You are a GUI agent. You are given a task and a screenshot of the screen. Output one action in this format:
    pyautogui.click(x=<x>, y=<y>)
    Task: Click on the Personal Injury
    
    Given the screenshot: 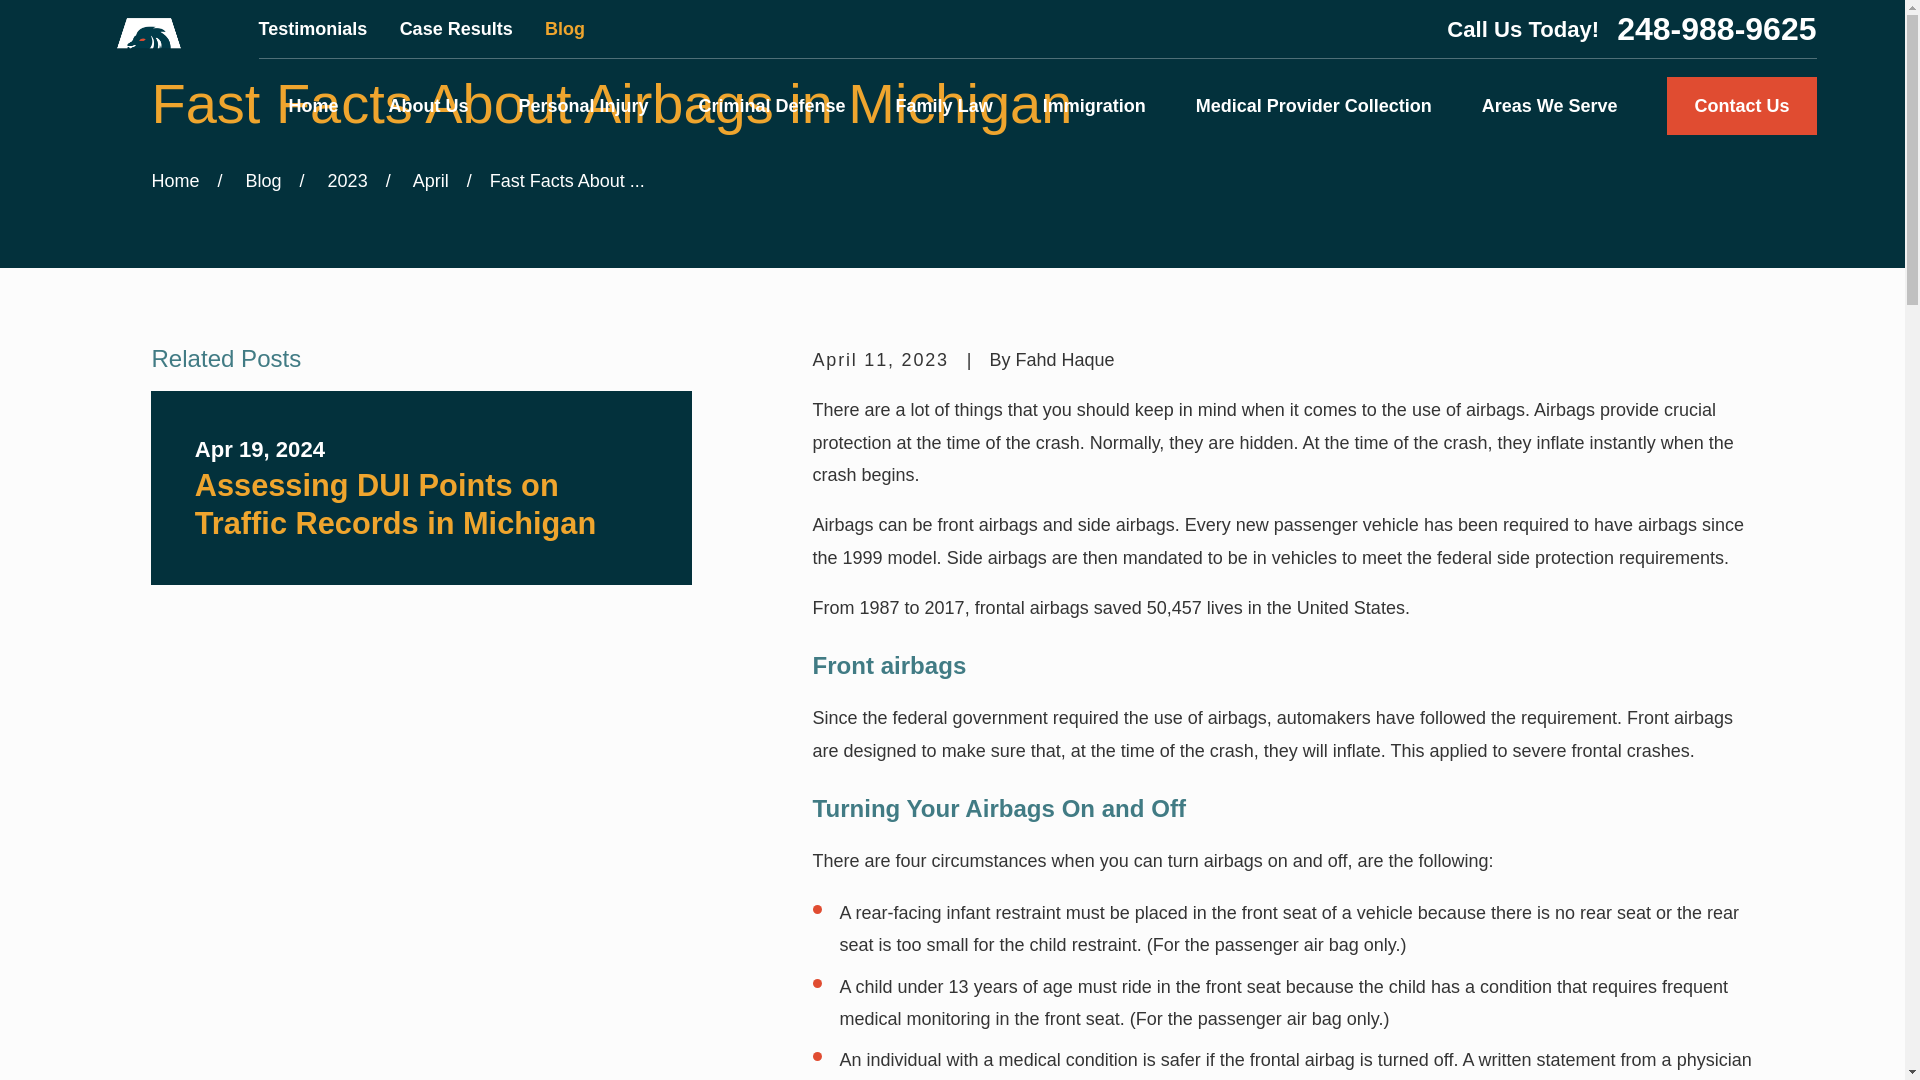 What is the action you would take?
    pyautogui.click(x=583, y=106)
    